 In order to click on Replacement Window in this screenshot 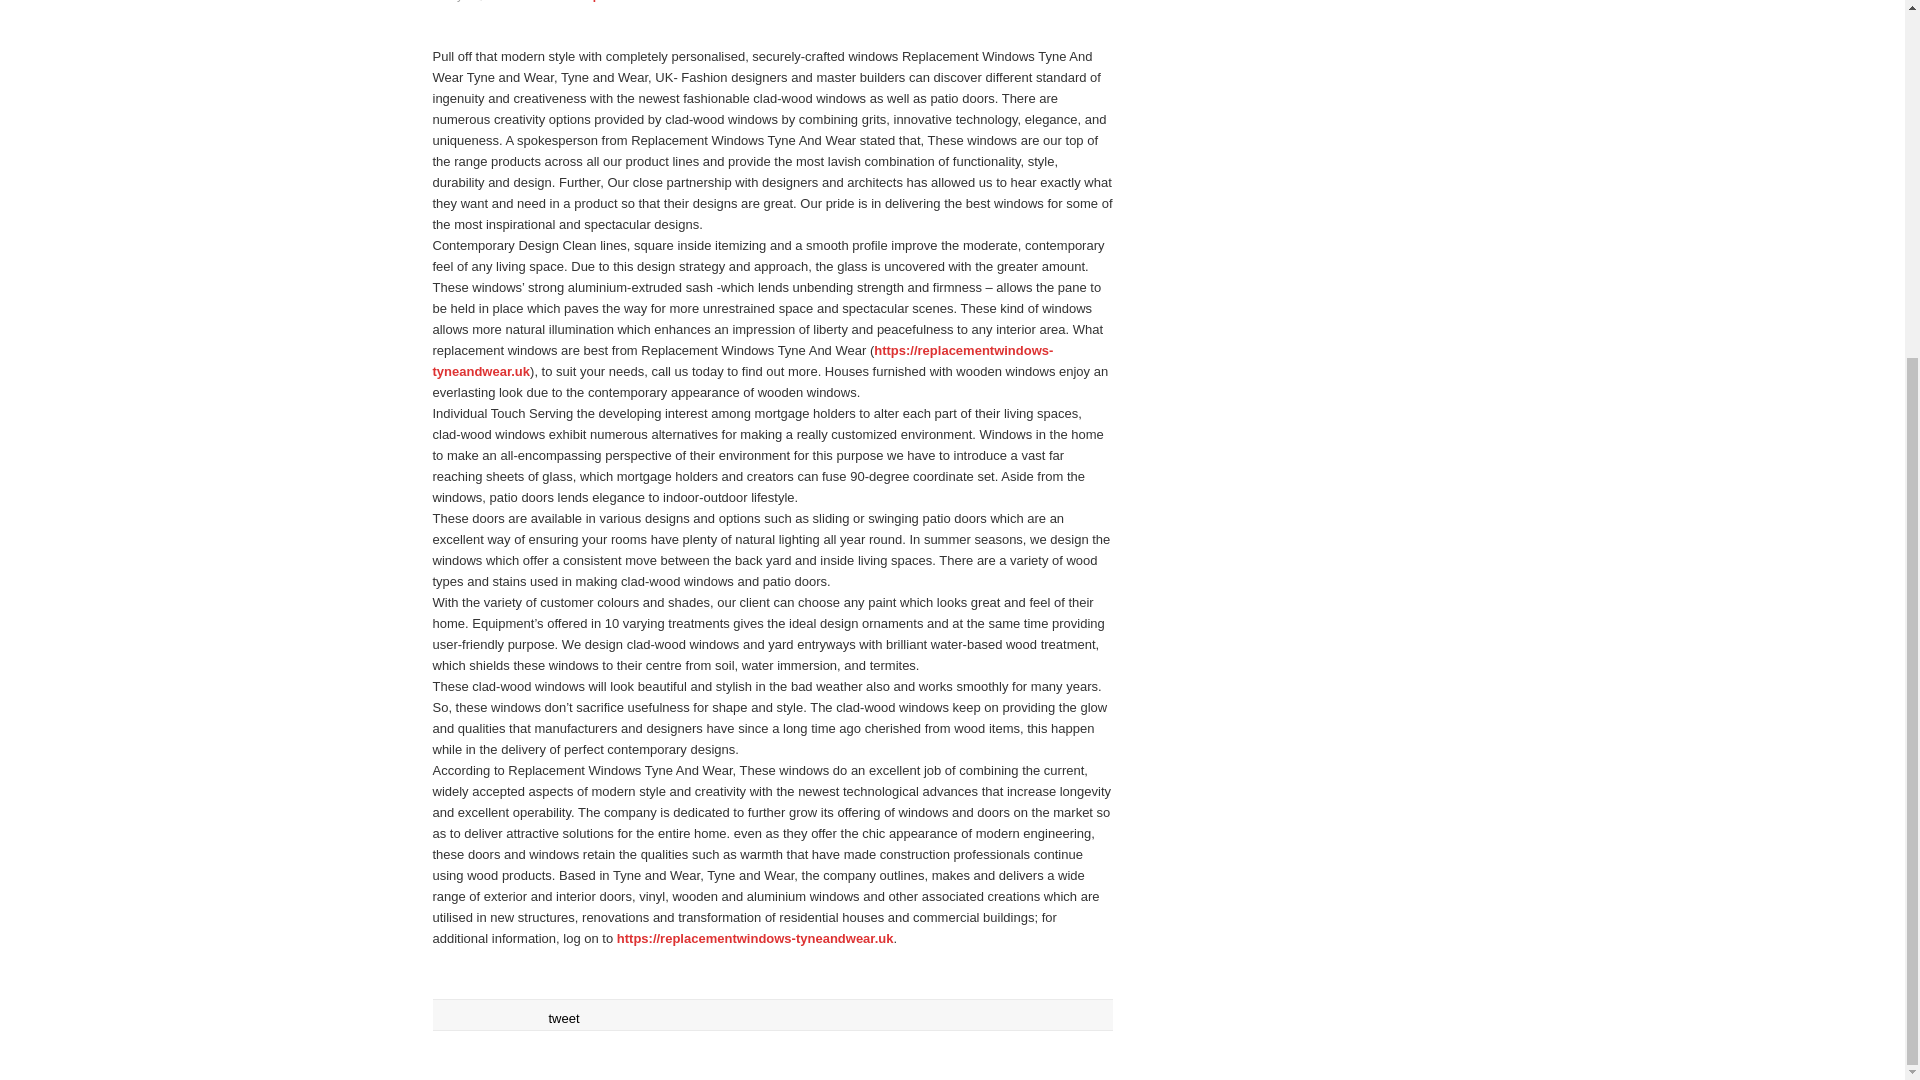, I will do `click(638, 1)`.